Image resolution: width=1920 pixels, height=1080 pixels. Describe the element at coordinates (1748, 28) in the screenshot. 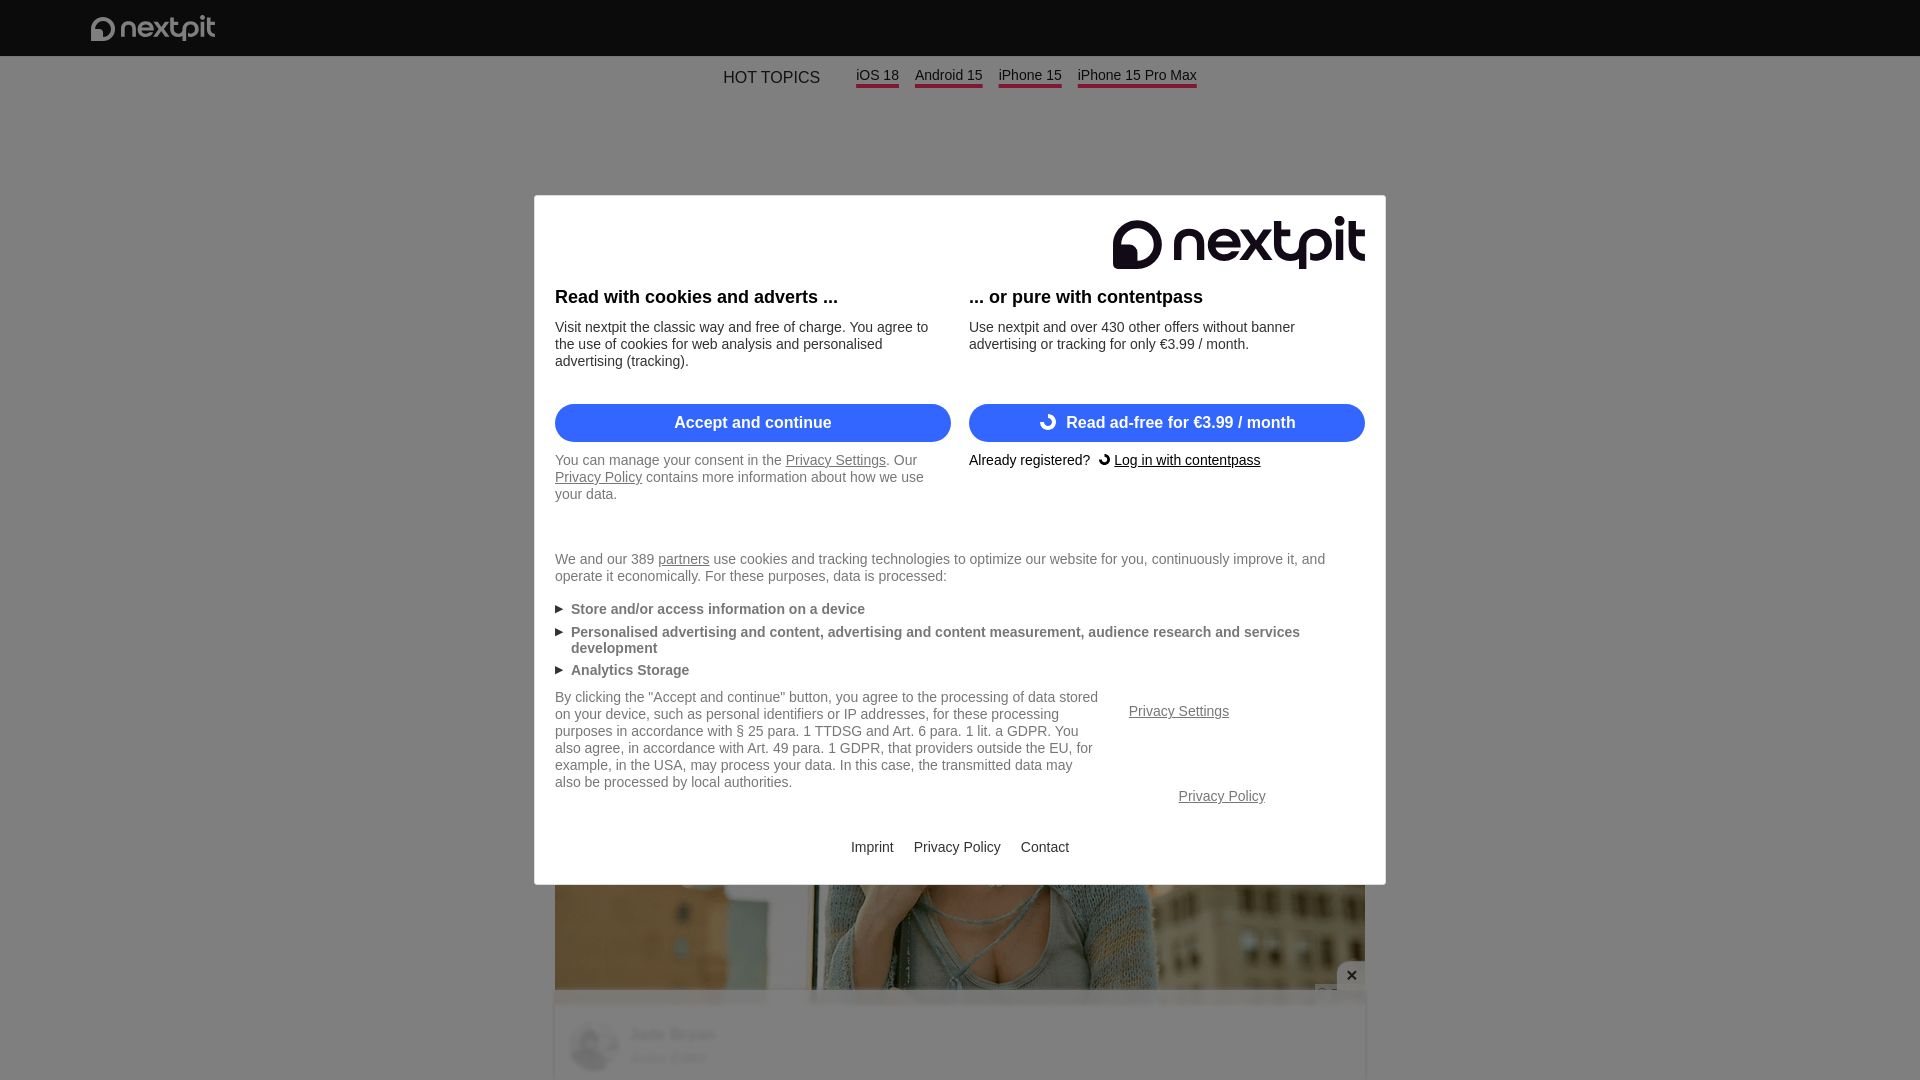

I see `Login` at that location.